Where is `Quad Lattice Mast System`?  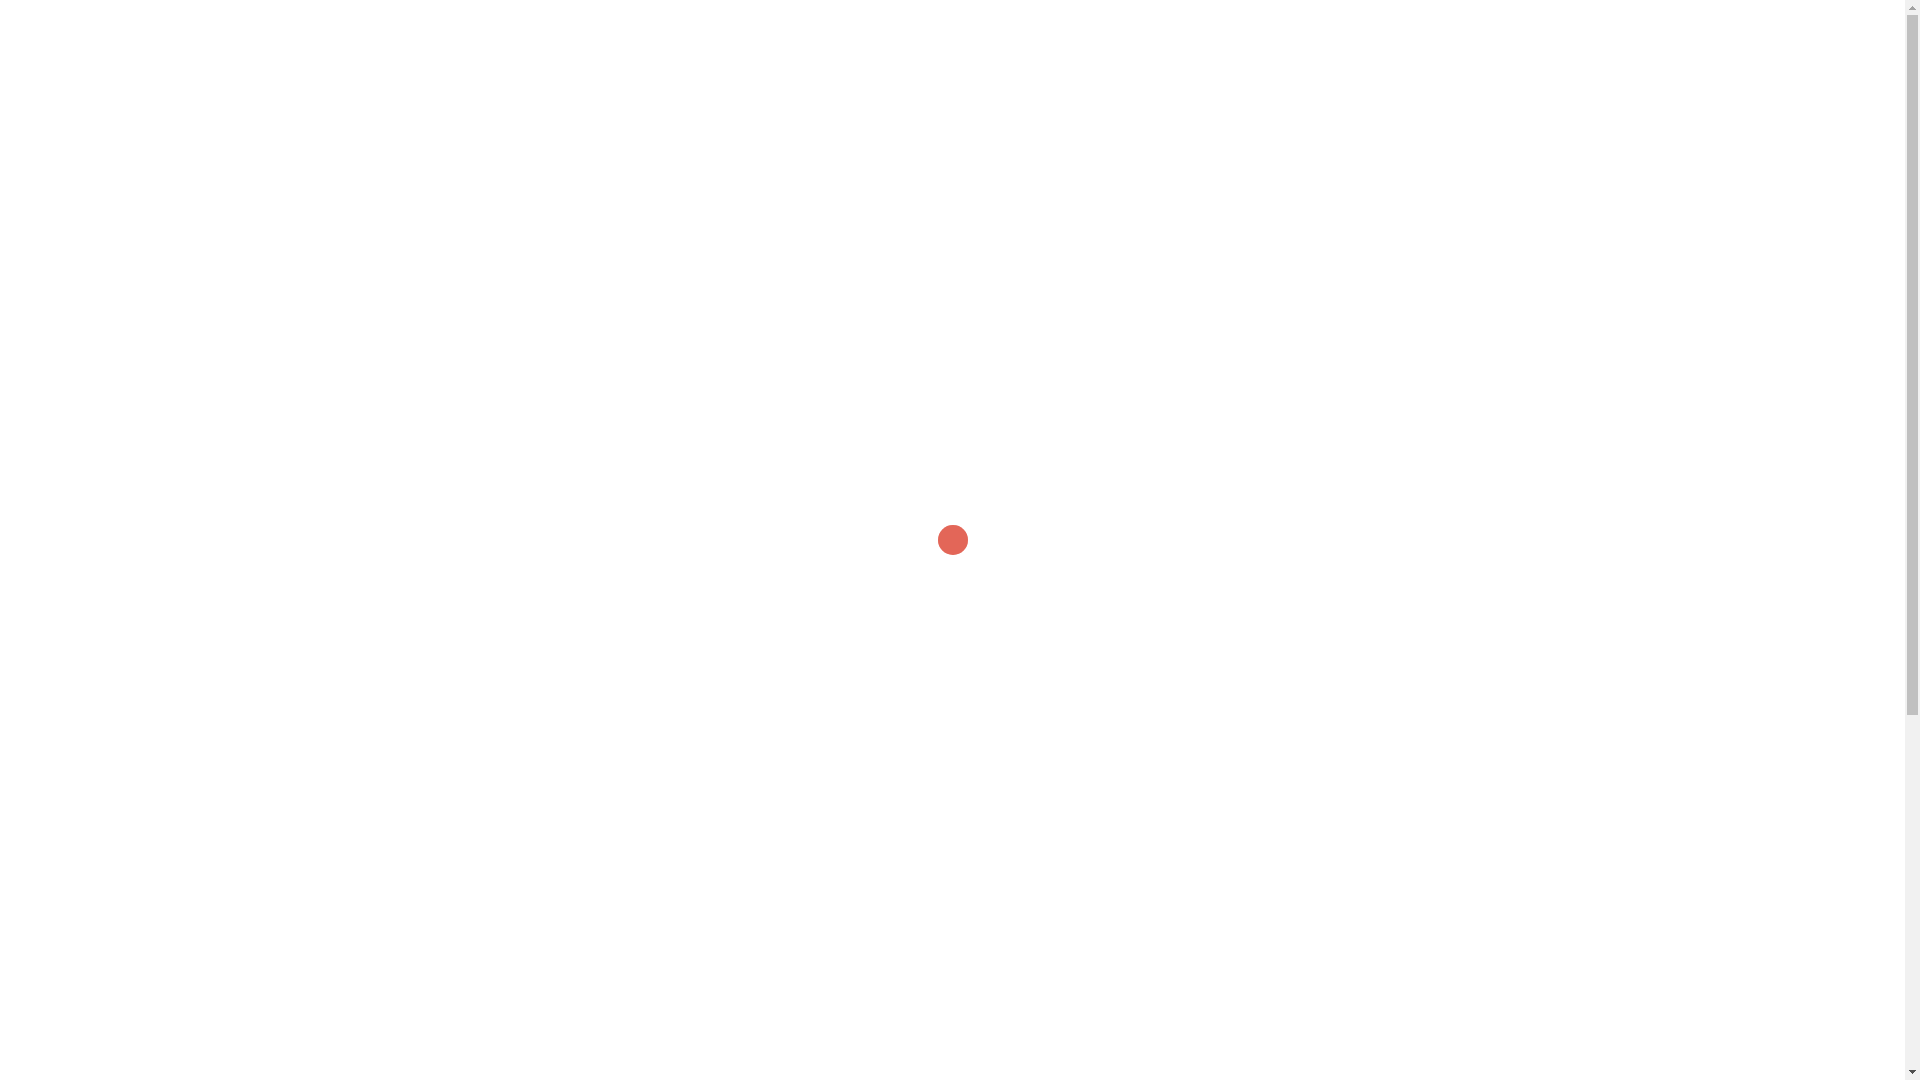
Quad Lattice Mast System is located at coordinates (1332, 568).